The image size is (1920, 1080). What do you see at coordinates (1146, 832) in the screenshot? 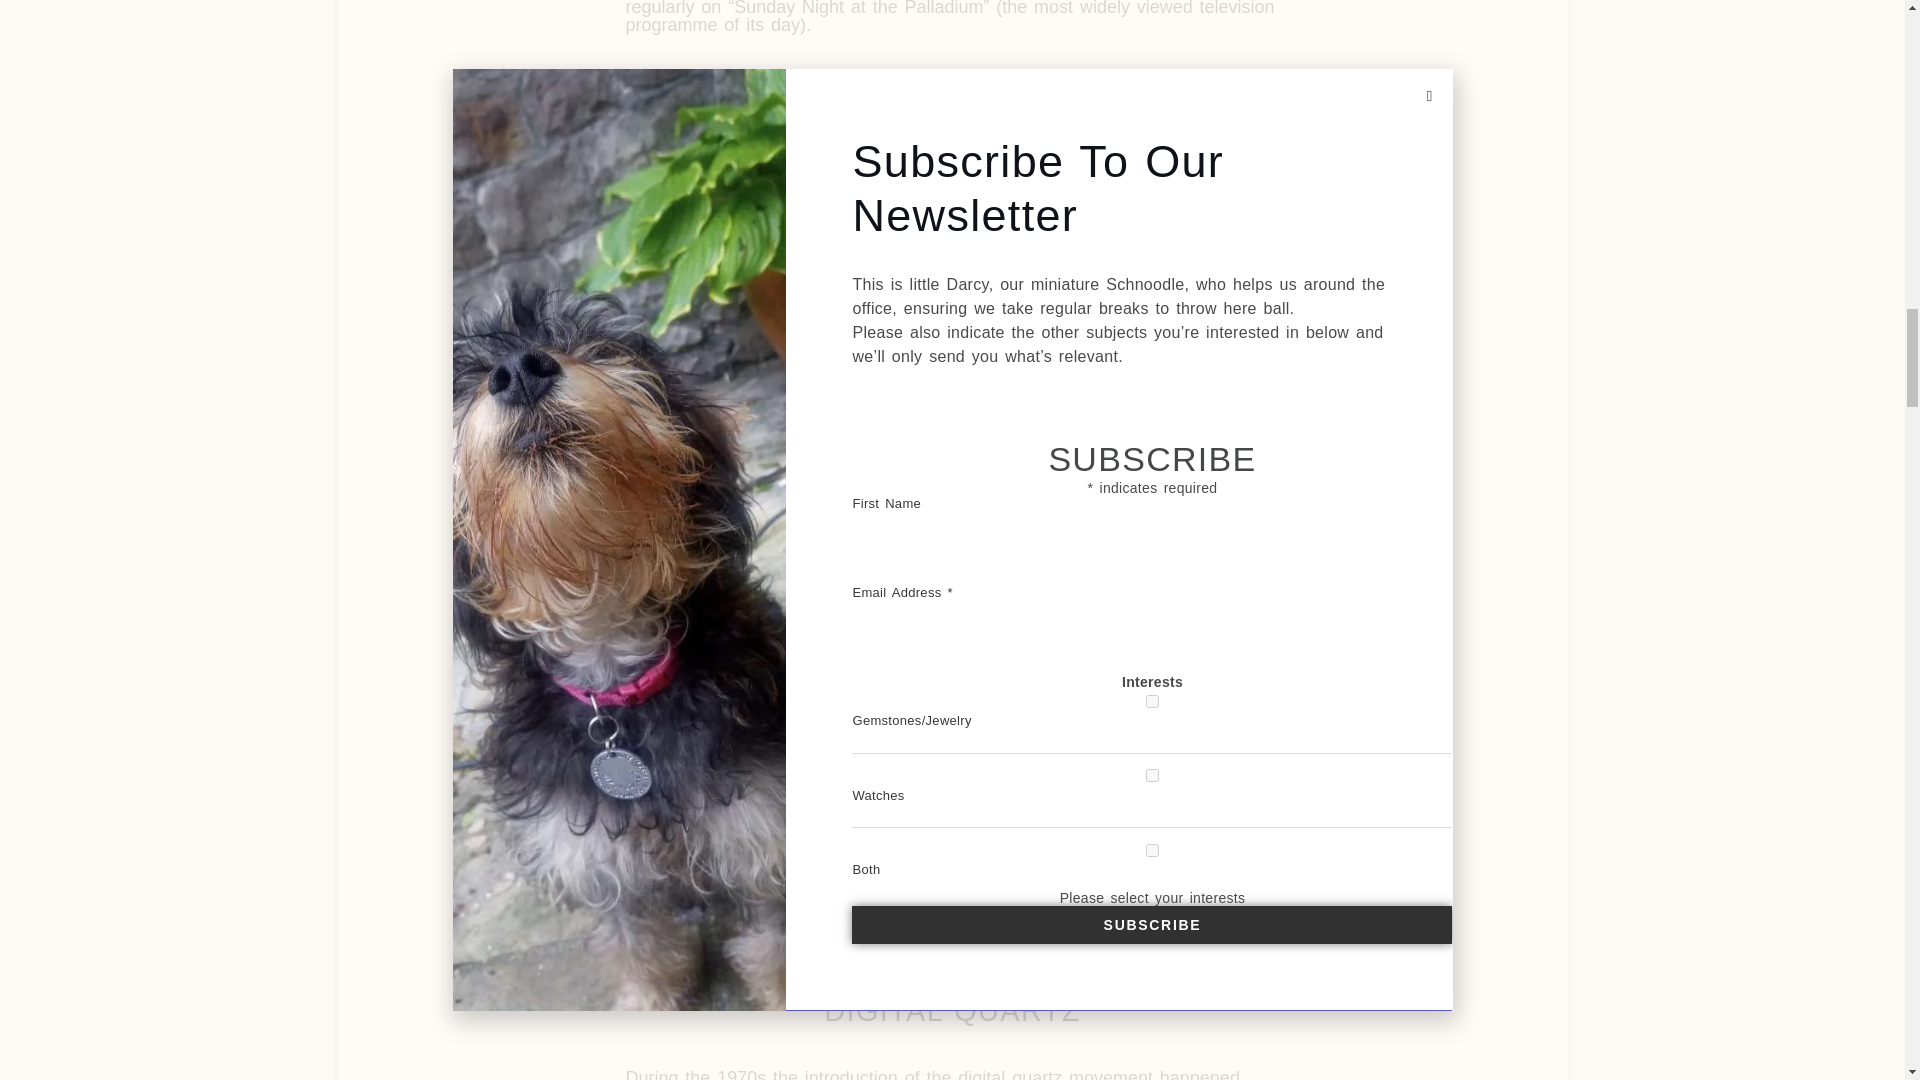
I see `Buy on Amazon` at bounding box center [1146, 832].